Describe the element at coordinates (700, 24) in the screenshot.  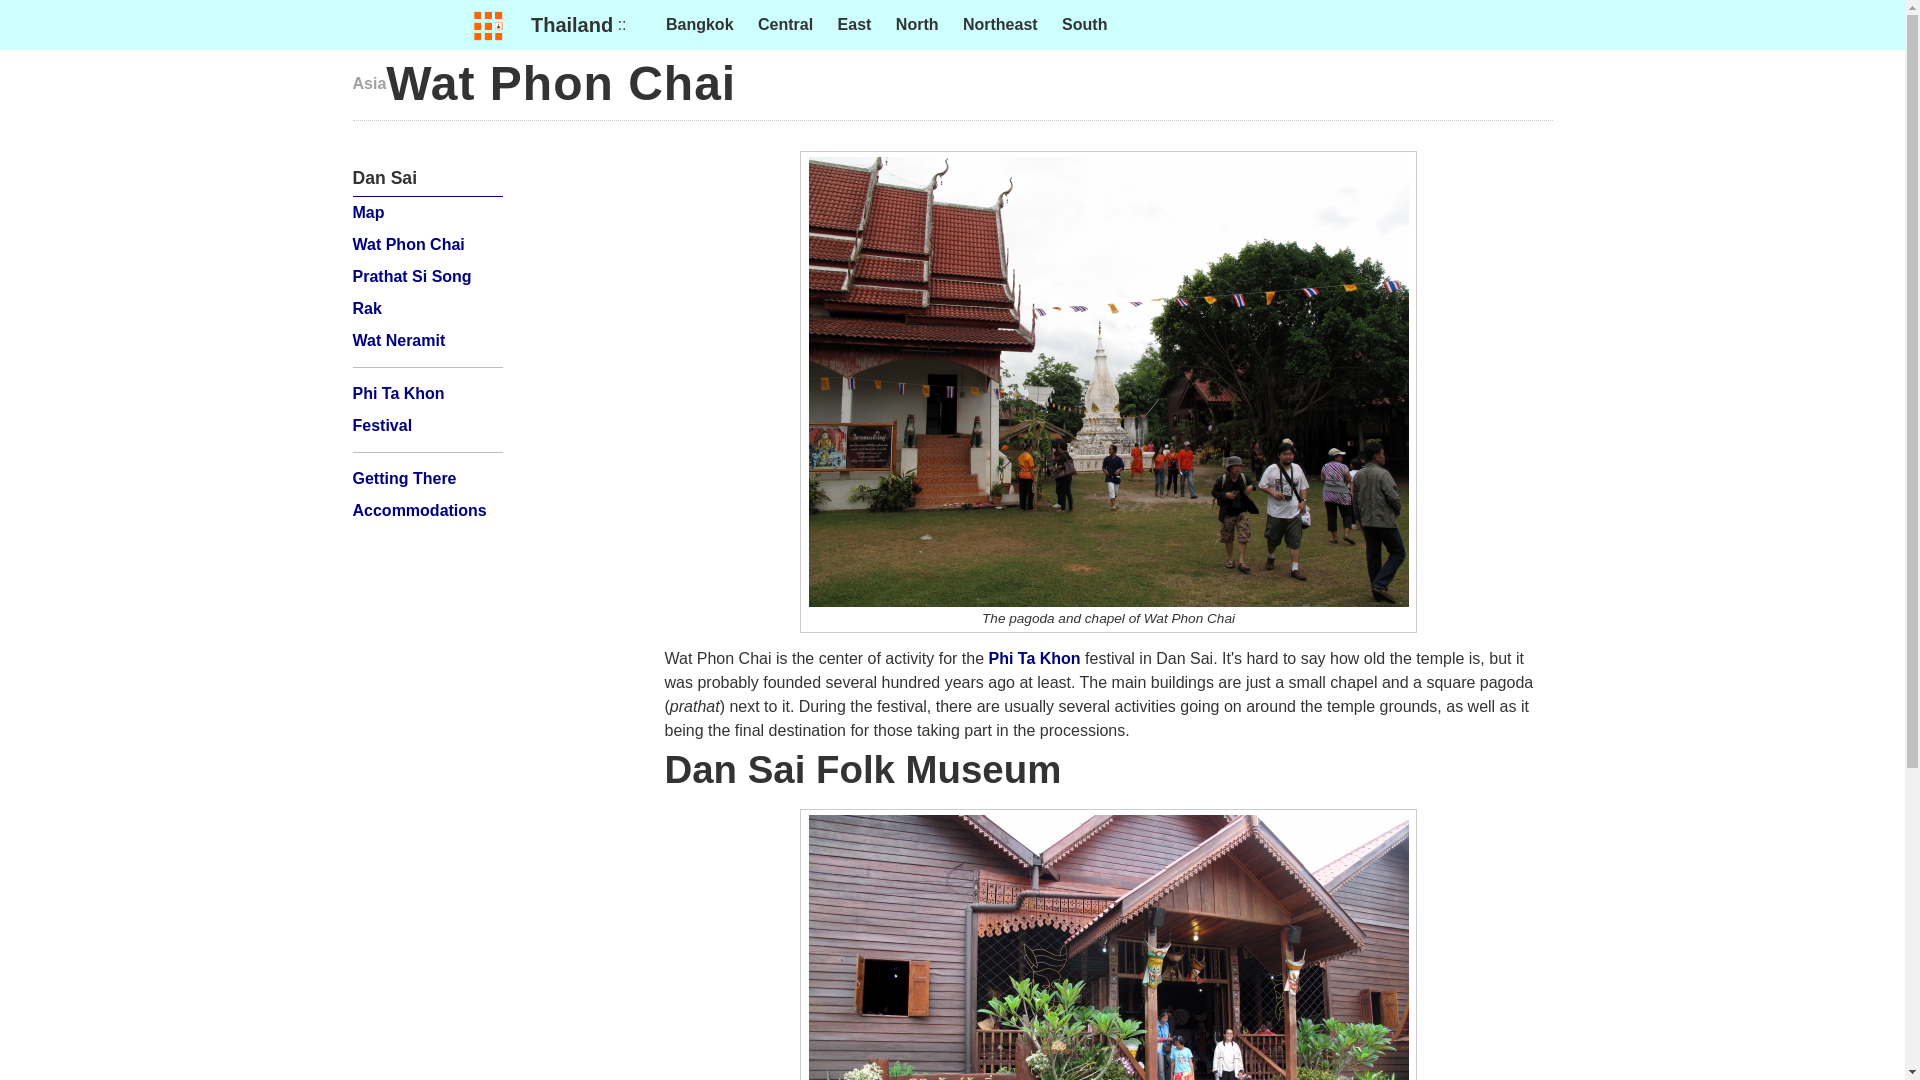
I see `Bangkok` at that location.